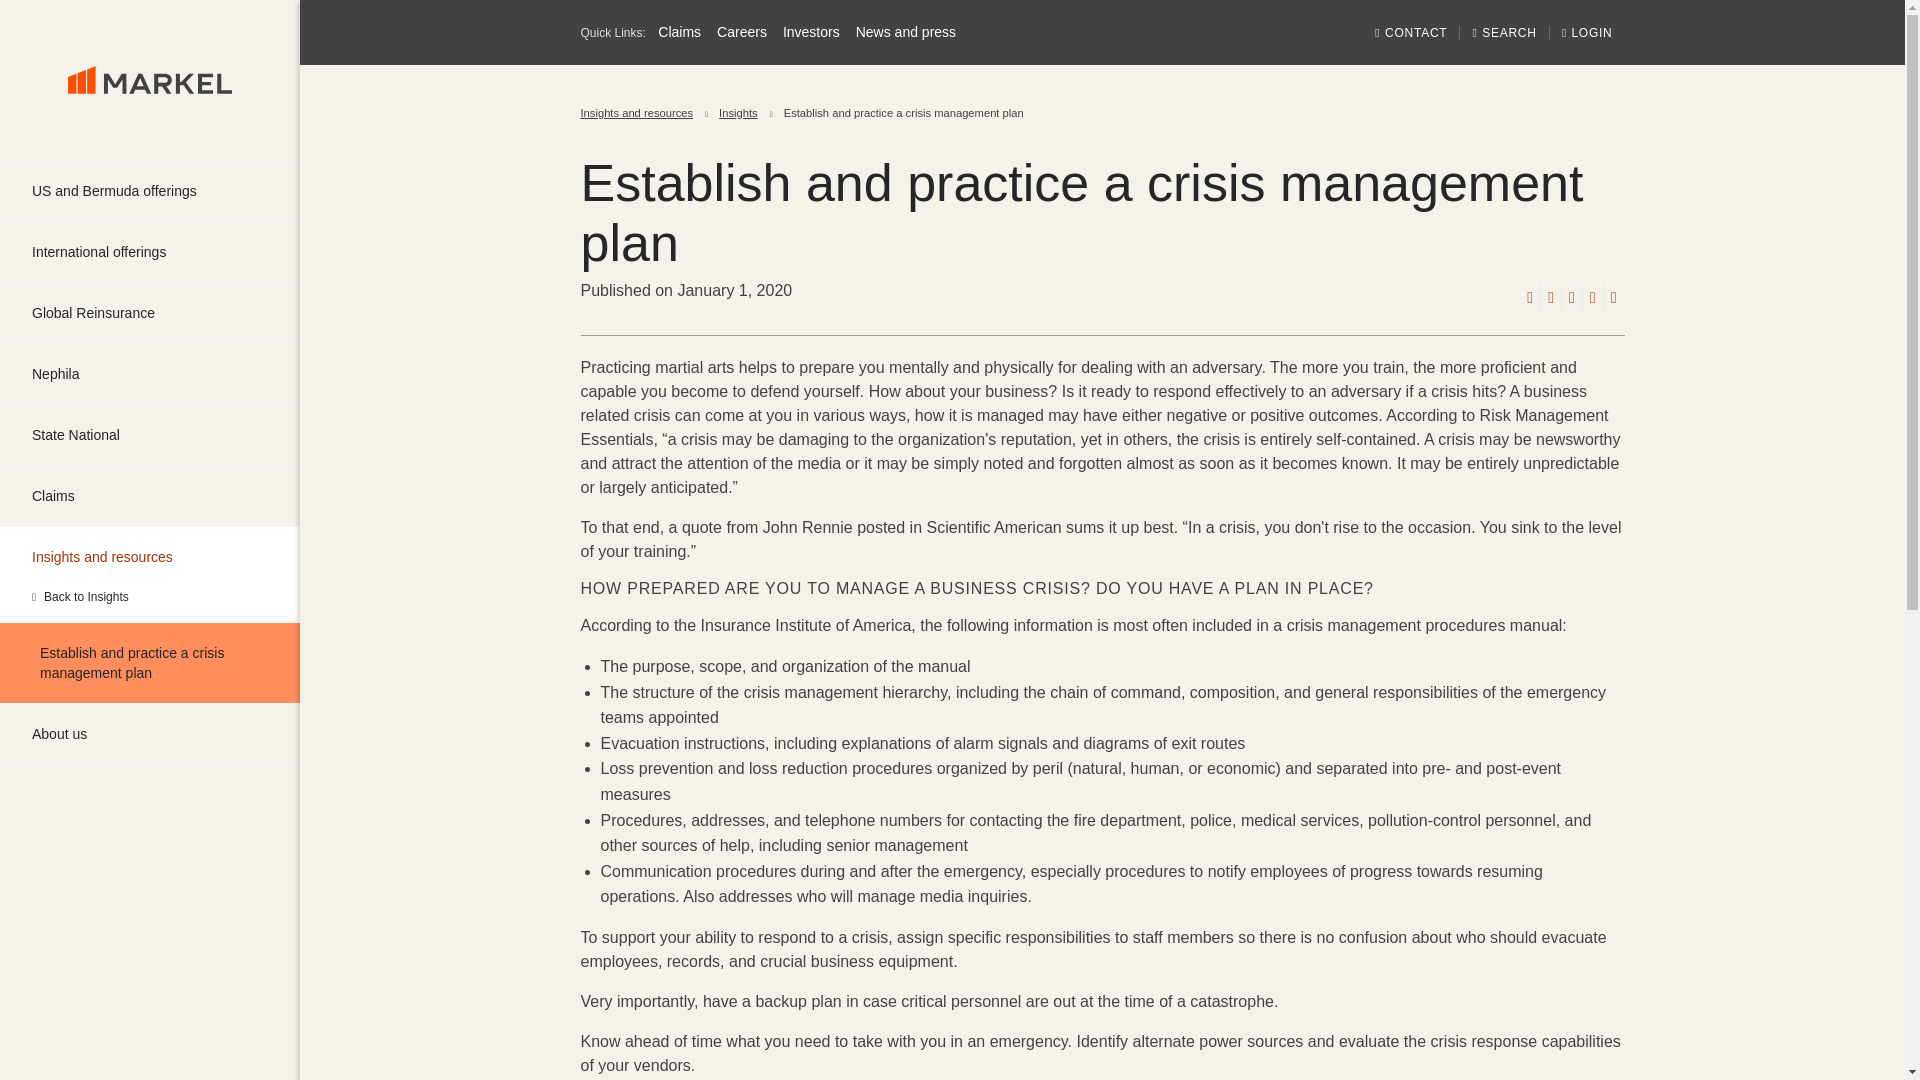  I want to click on International offerings, so click(150, 252).